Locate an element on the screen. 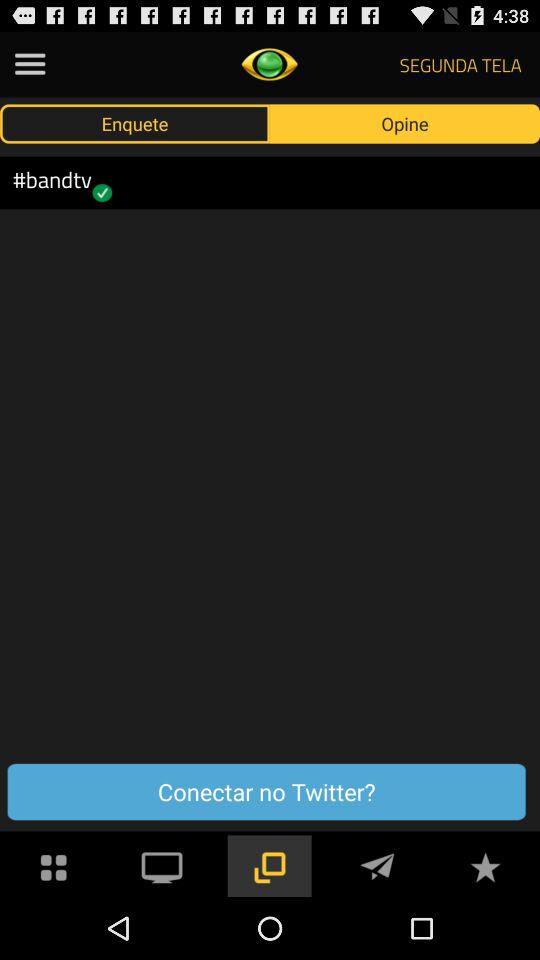  button for favorites is located at coordinates (485, 866).